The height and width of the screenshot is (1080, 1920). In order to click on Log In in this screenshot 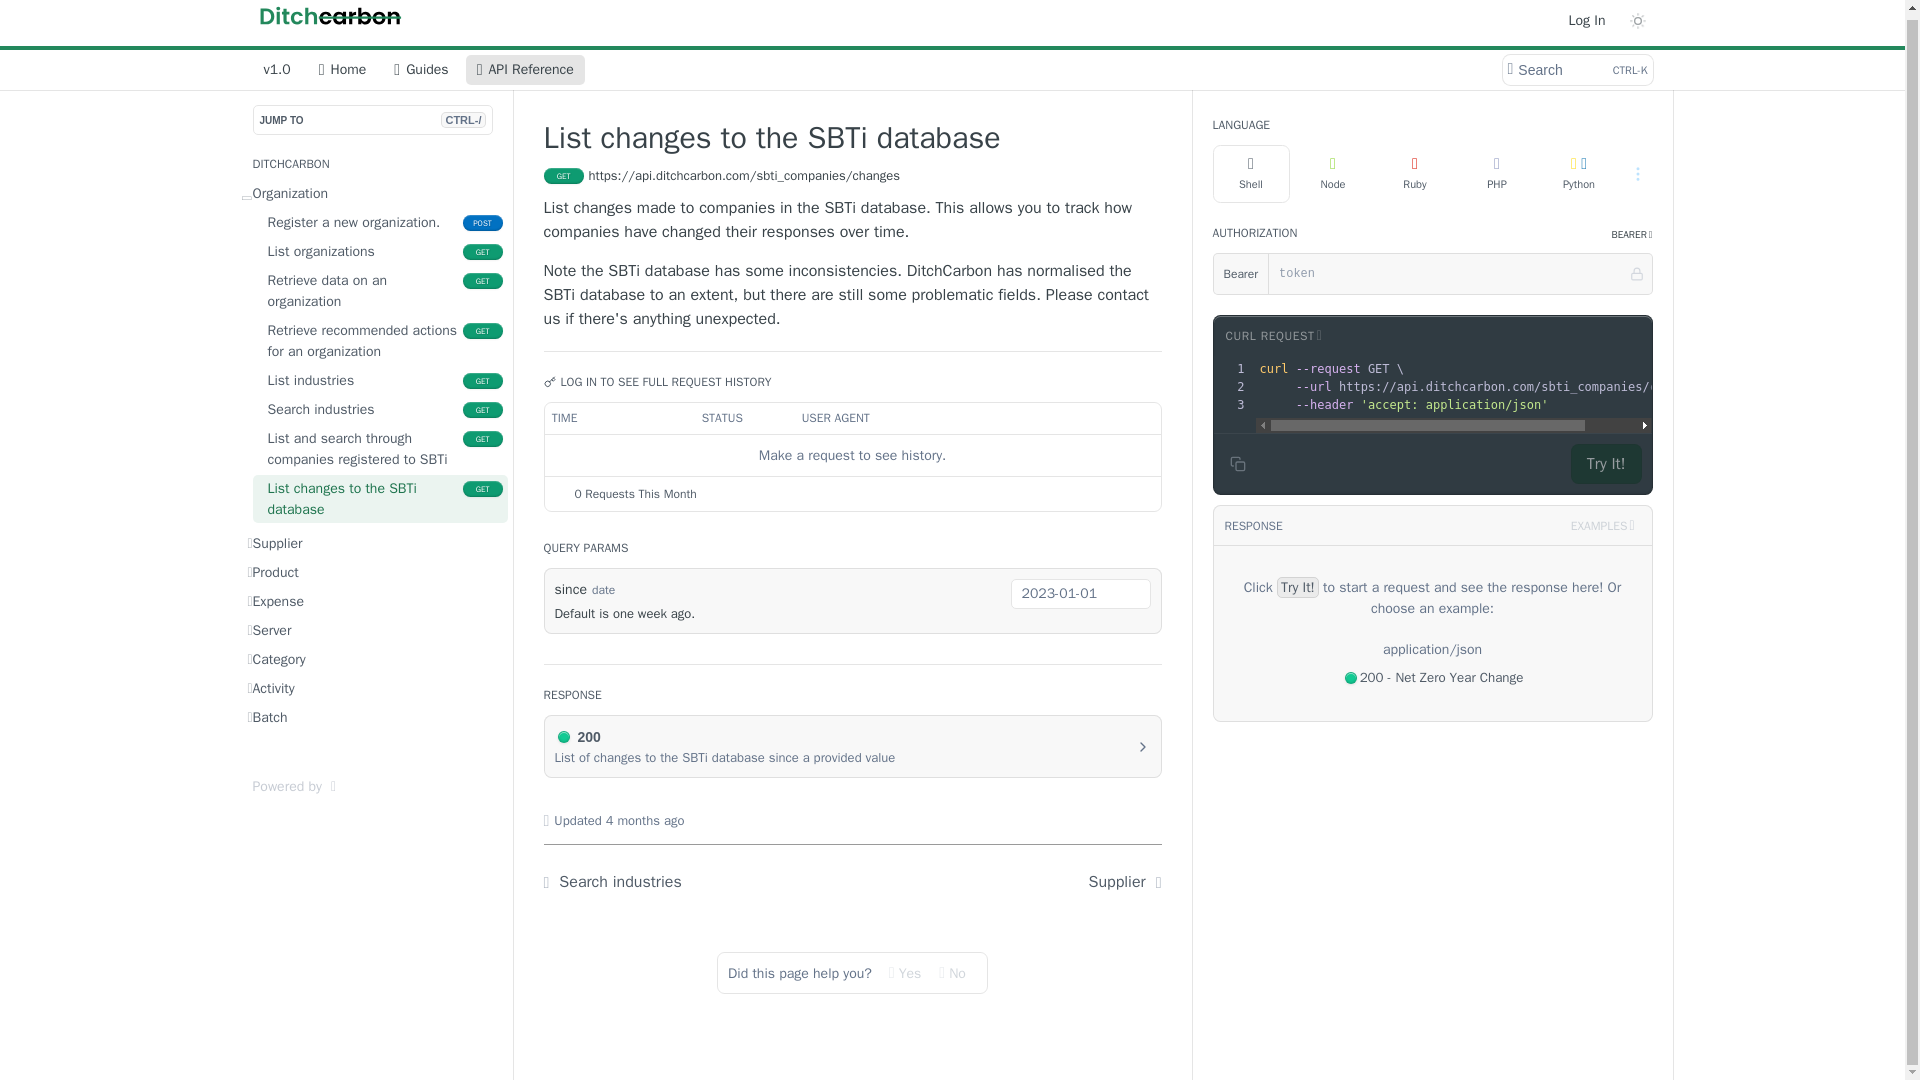, I will do `click(373, 600)`.